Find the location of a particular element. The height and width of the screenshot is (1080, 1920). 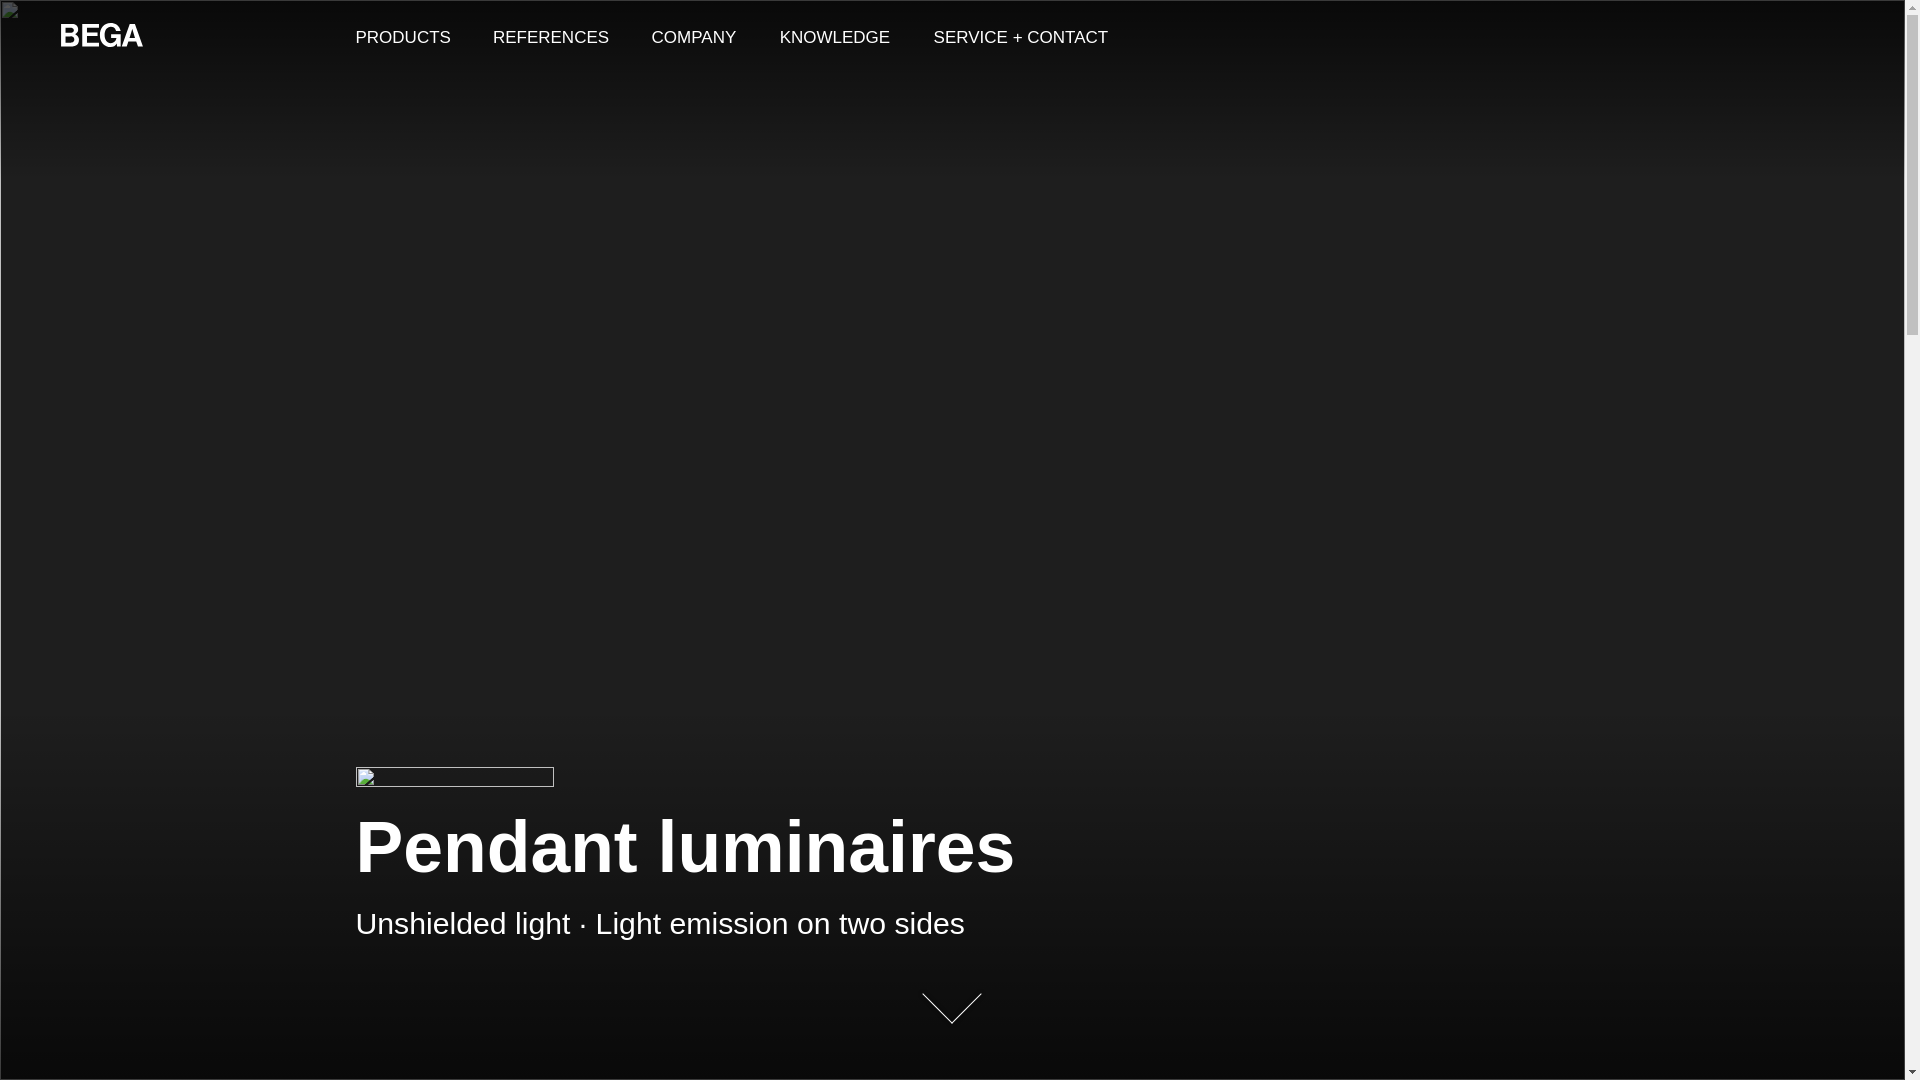

REFERENCES is located at coordinates (550, 36).